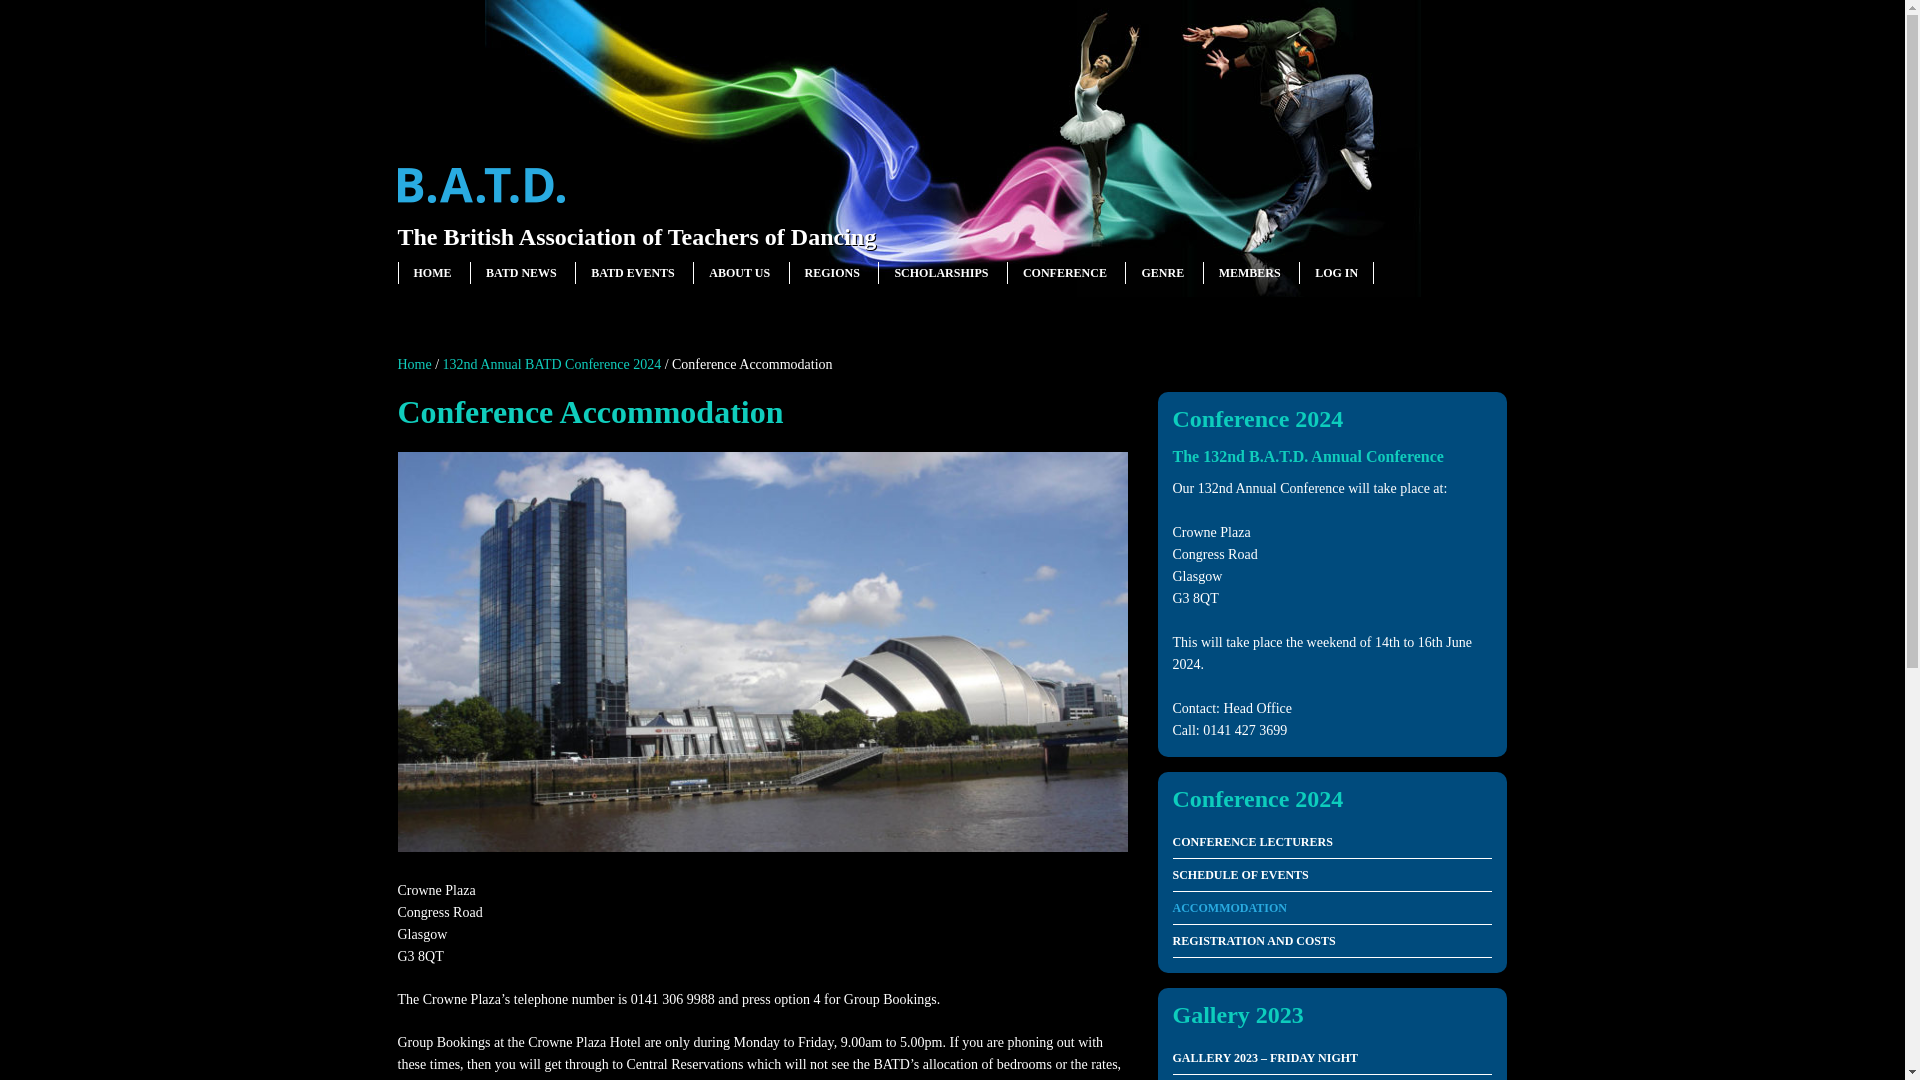  Describe the element at coordinates (1336, 272) in the screenshot. I see `LOG IN` at that location.